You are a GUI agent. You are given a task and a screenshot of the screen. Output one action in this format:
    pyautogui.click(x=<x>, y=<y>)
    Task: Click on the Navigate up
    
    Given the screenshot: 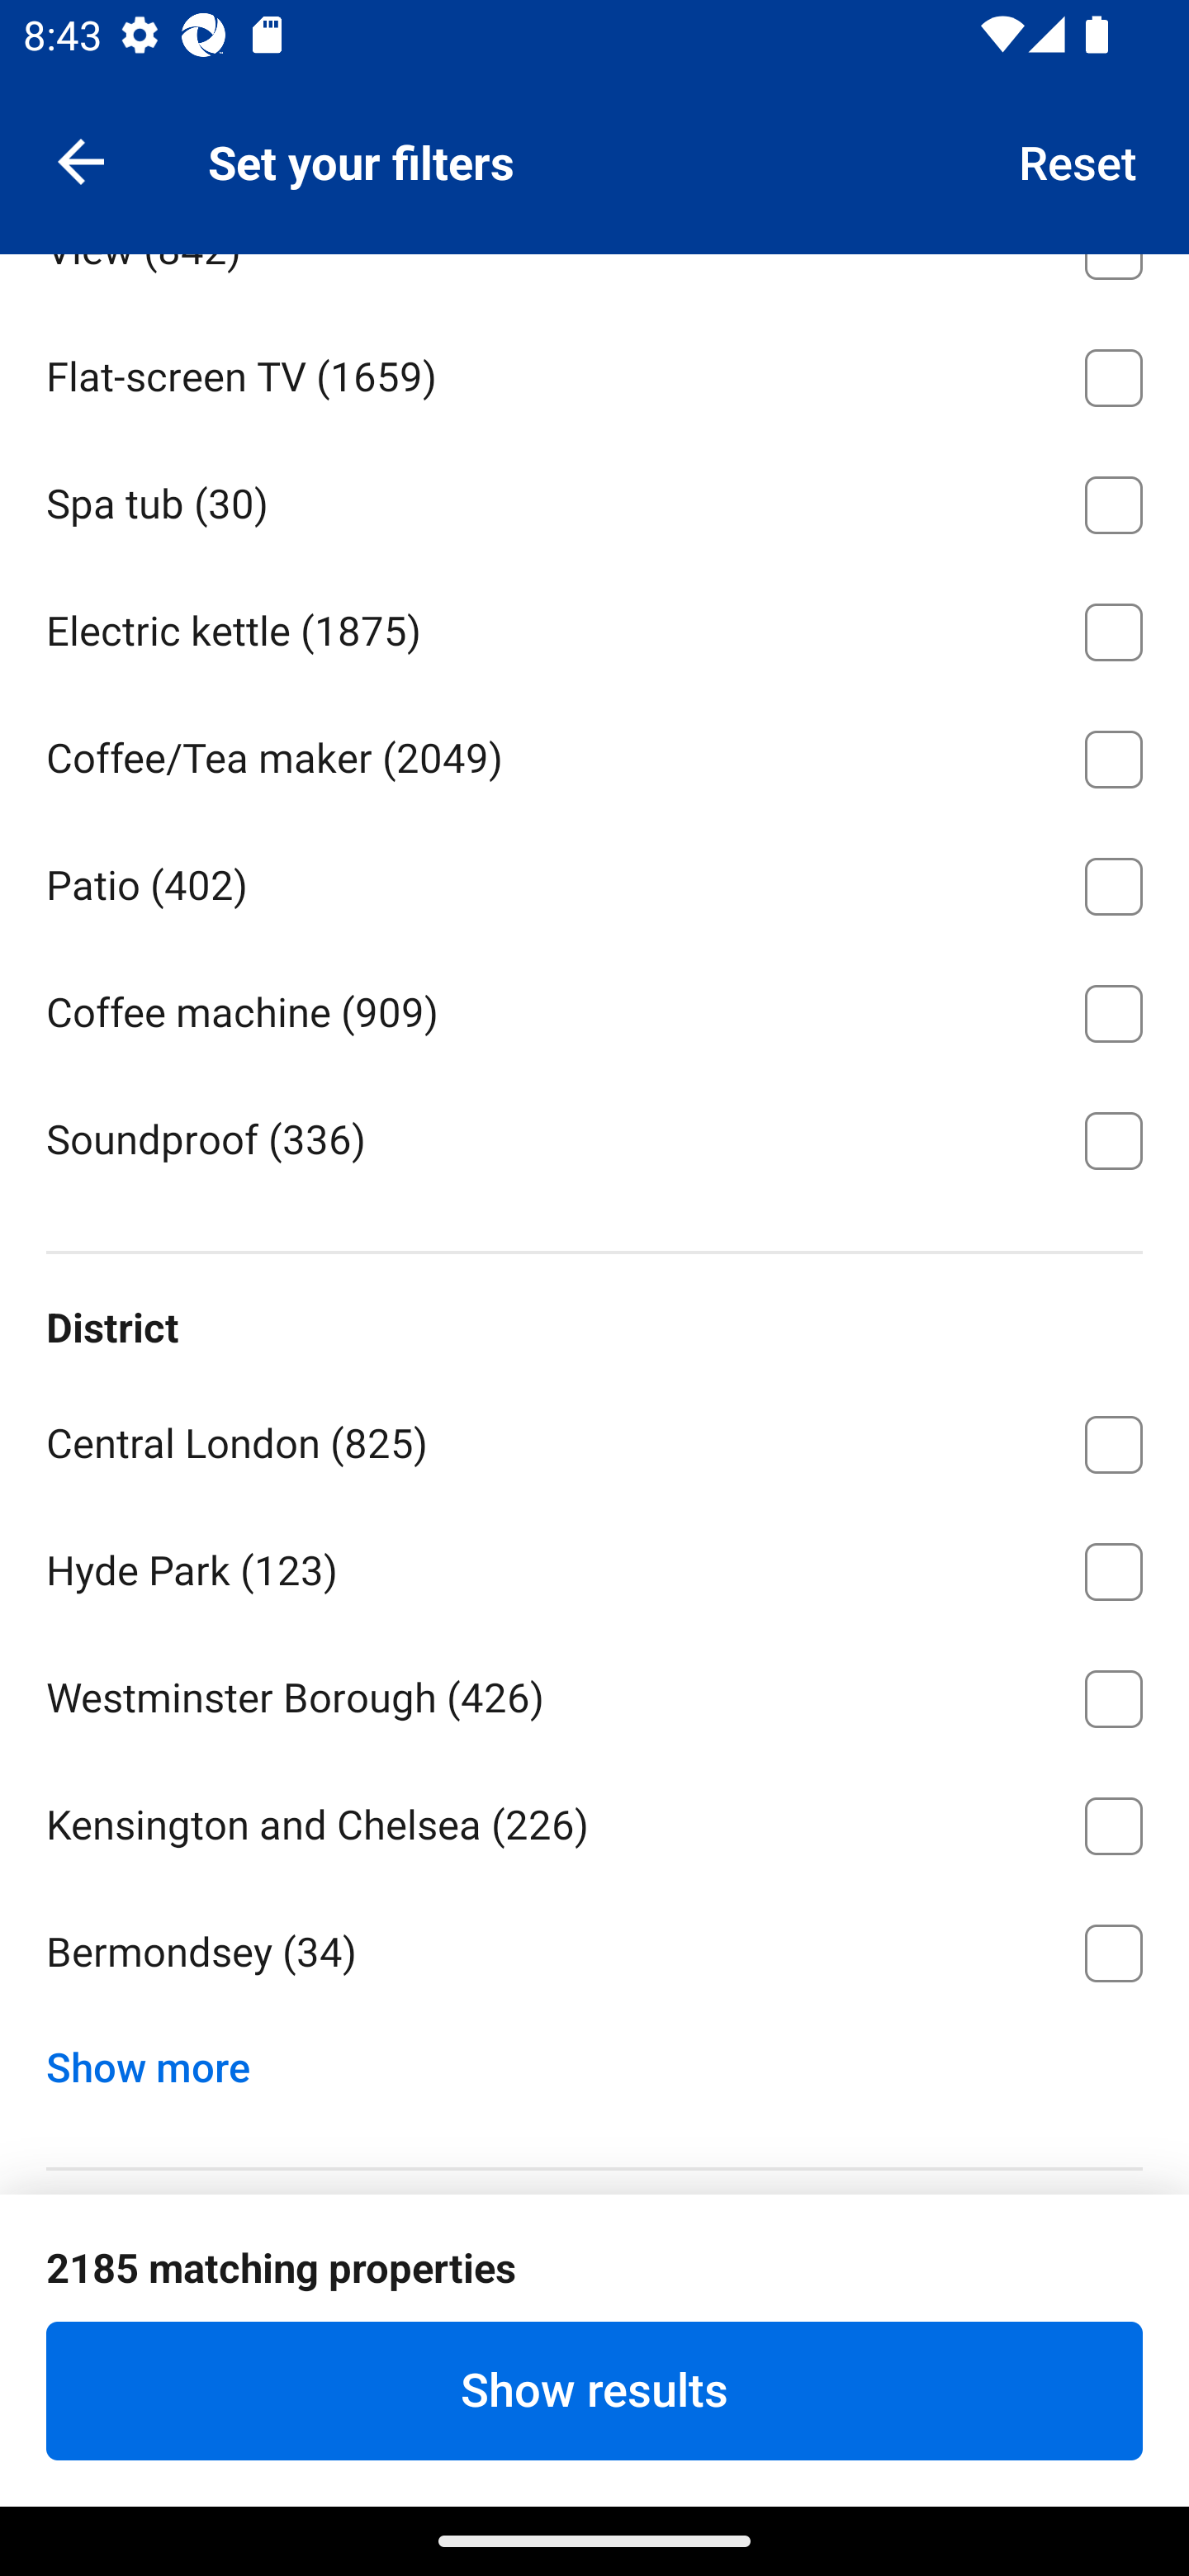 What is the action you would take?
    pyautogui.click(x=81, y=160)
    